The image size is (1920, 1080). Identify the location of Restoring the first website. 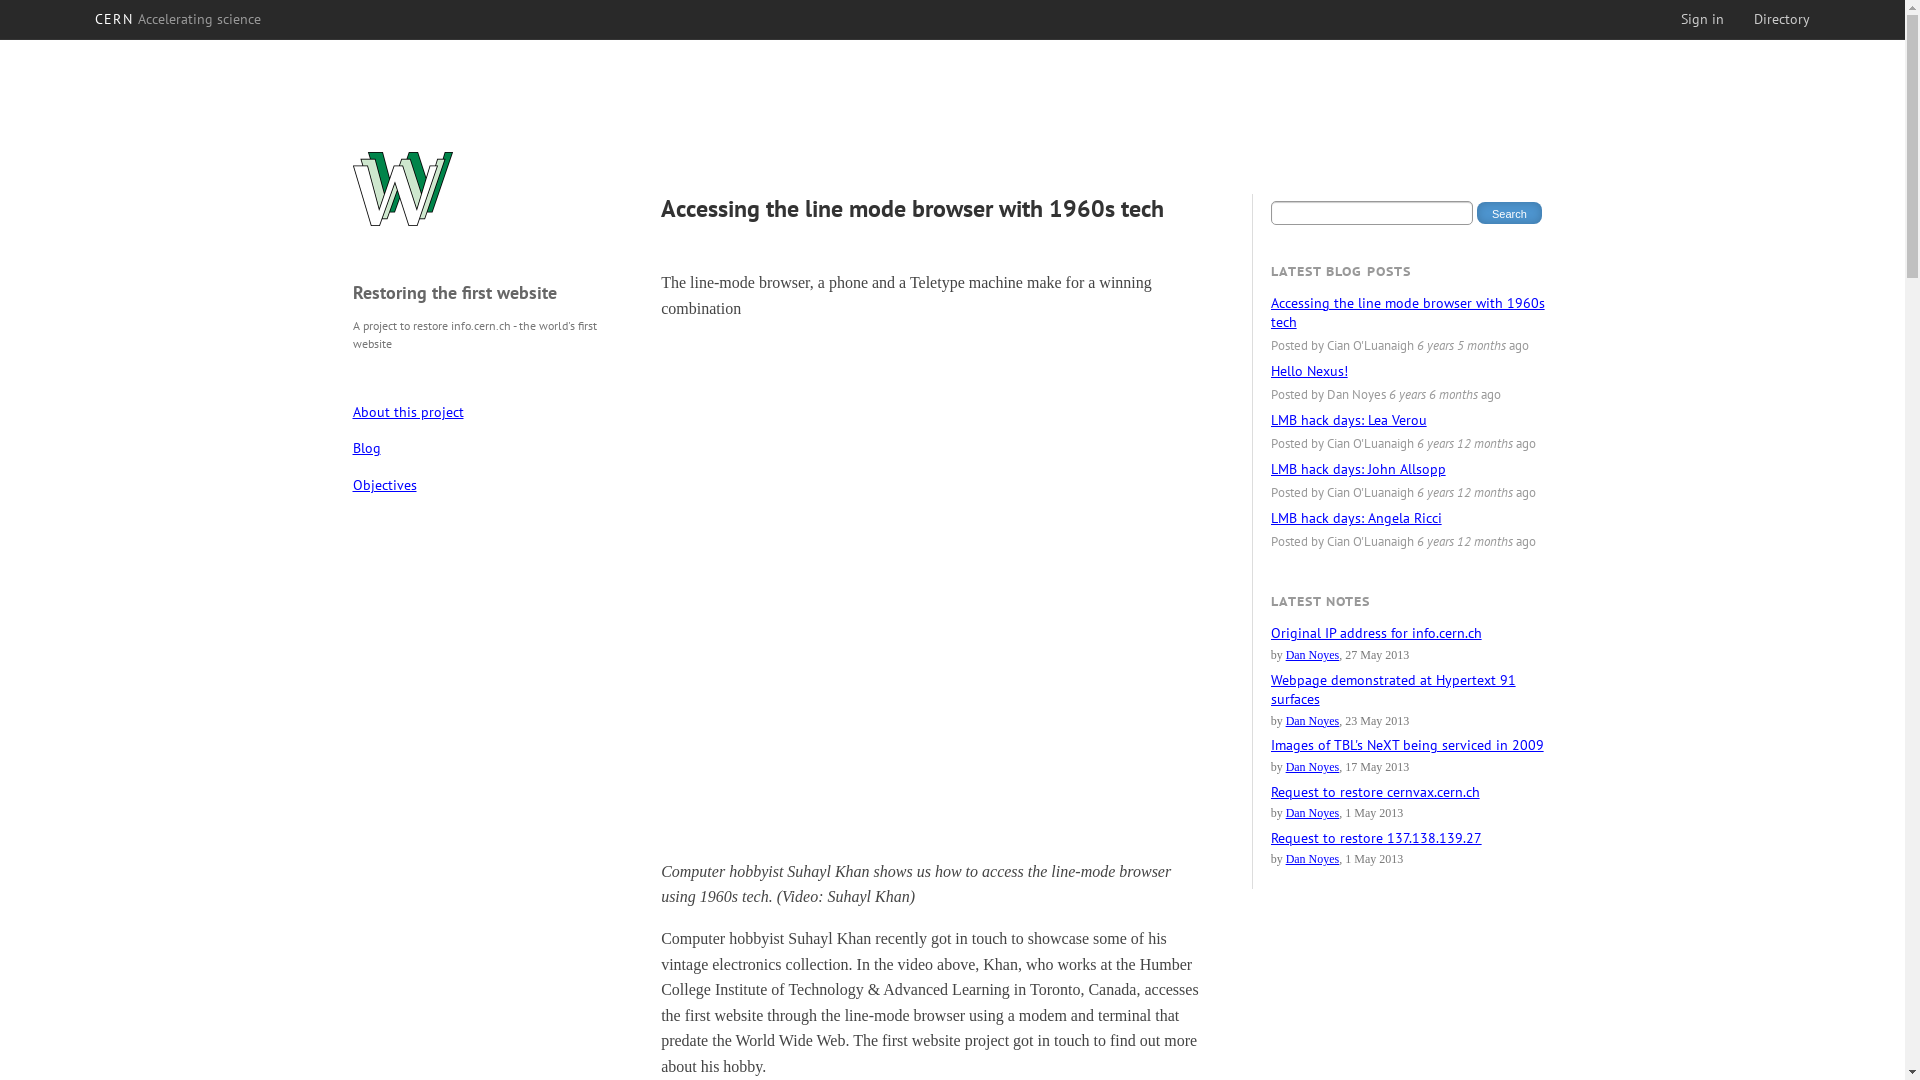
(454, 292).